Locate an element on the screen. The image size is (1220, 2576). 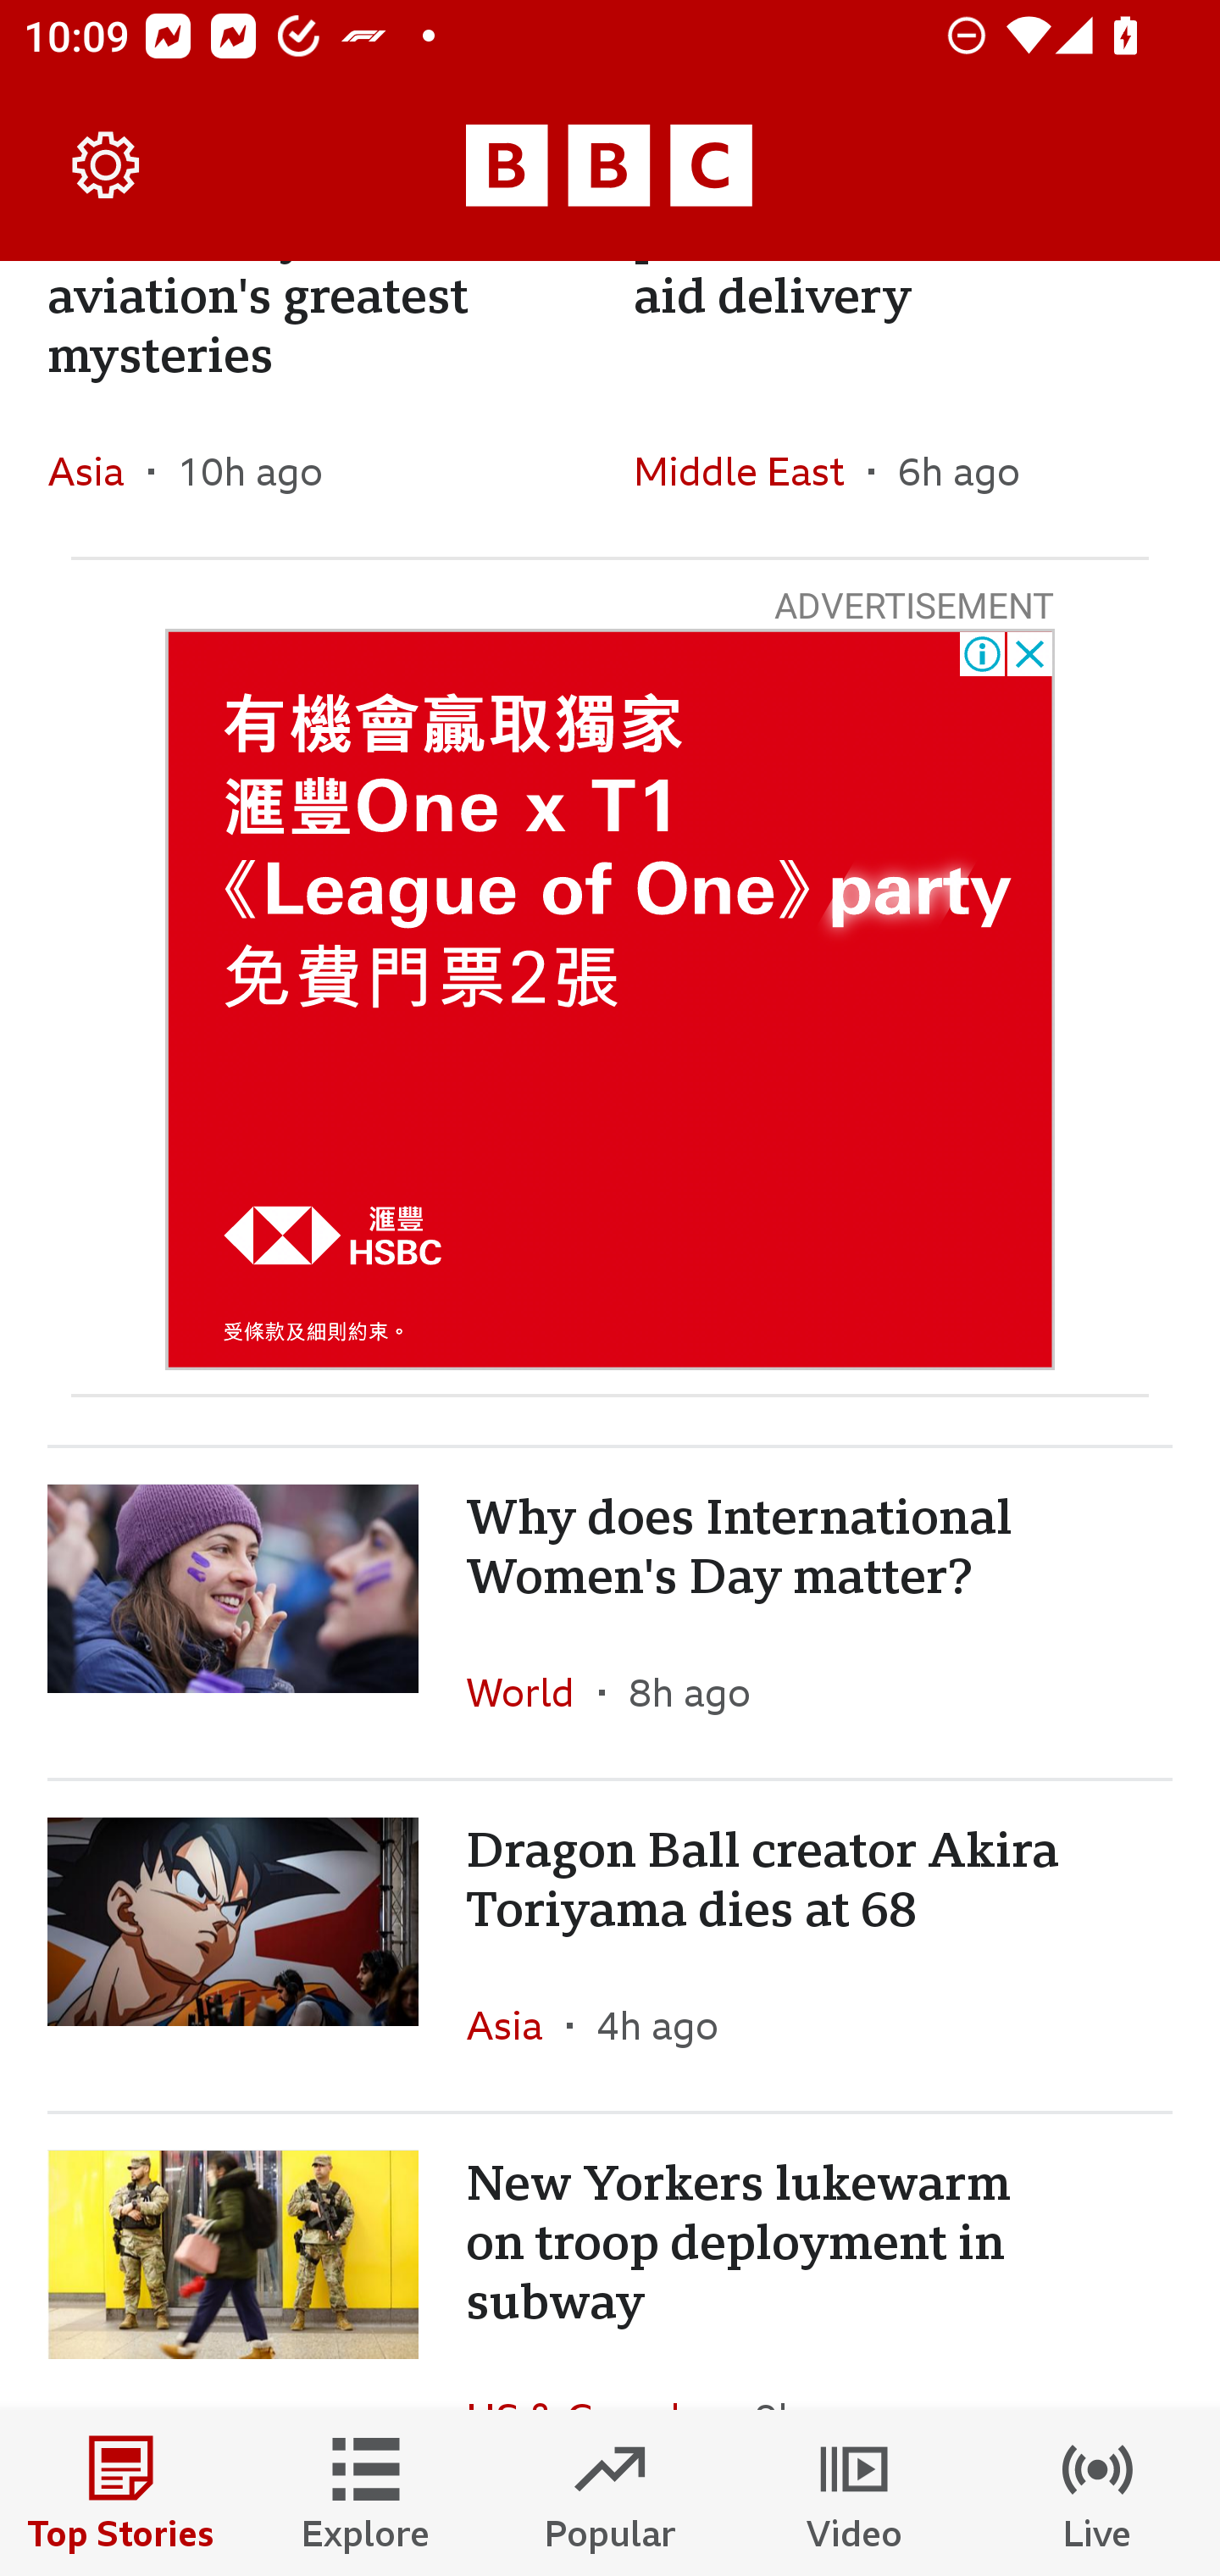
HSBC javascript:window.open(window is located at coordinates (610, 999).